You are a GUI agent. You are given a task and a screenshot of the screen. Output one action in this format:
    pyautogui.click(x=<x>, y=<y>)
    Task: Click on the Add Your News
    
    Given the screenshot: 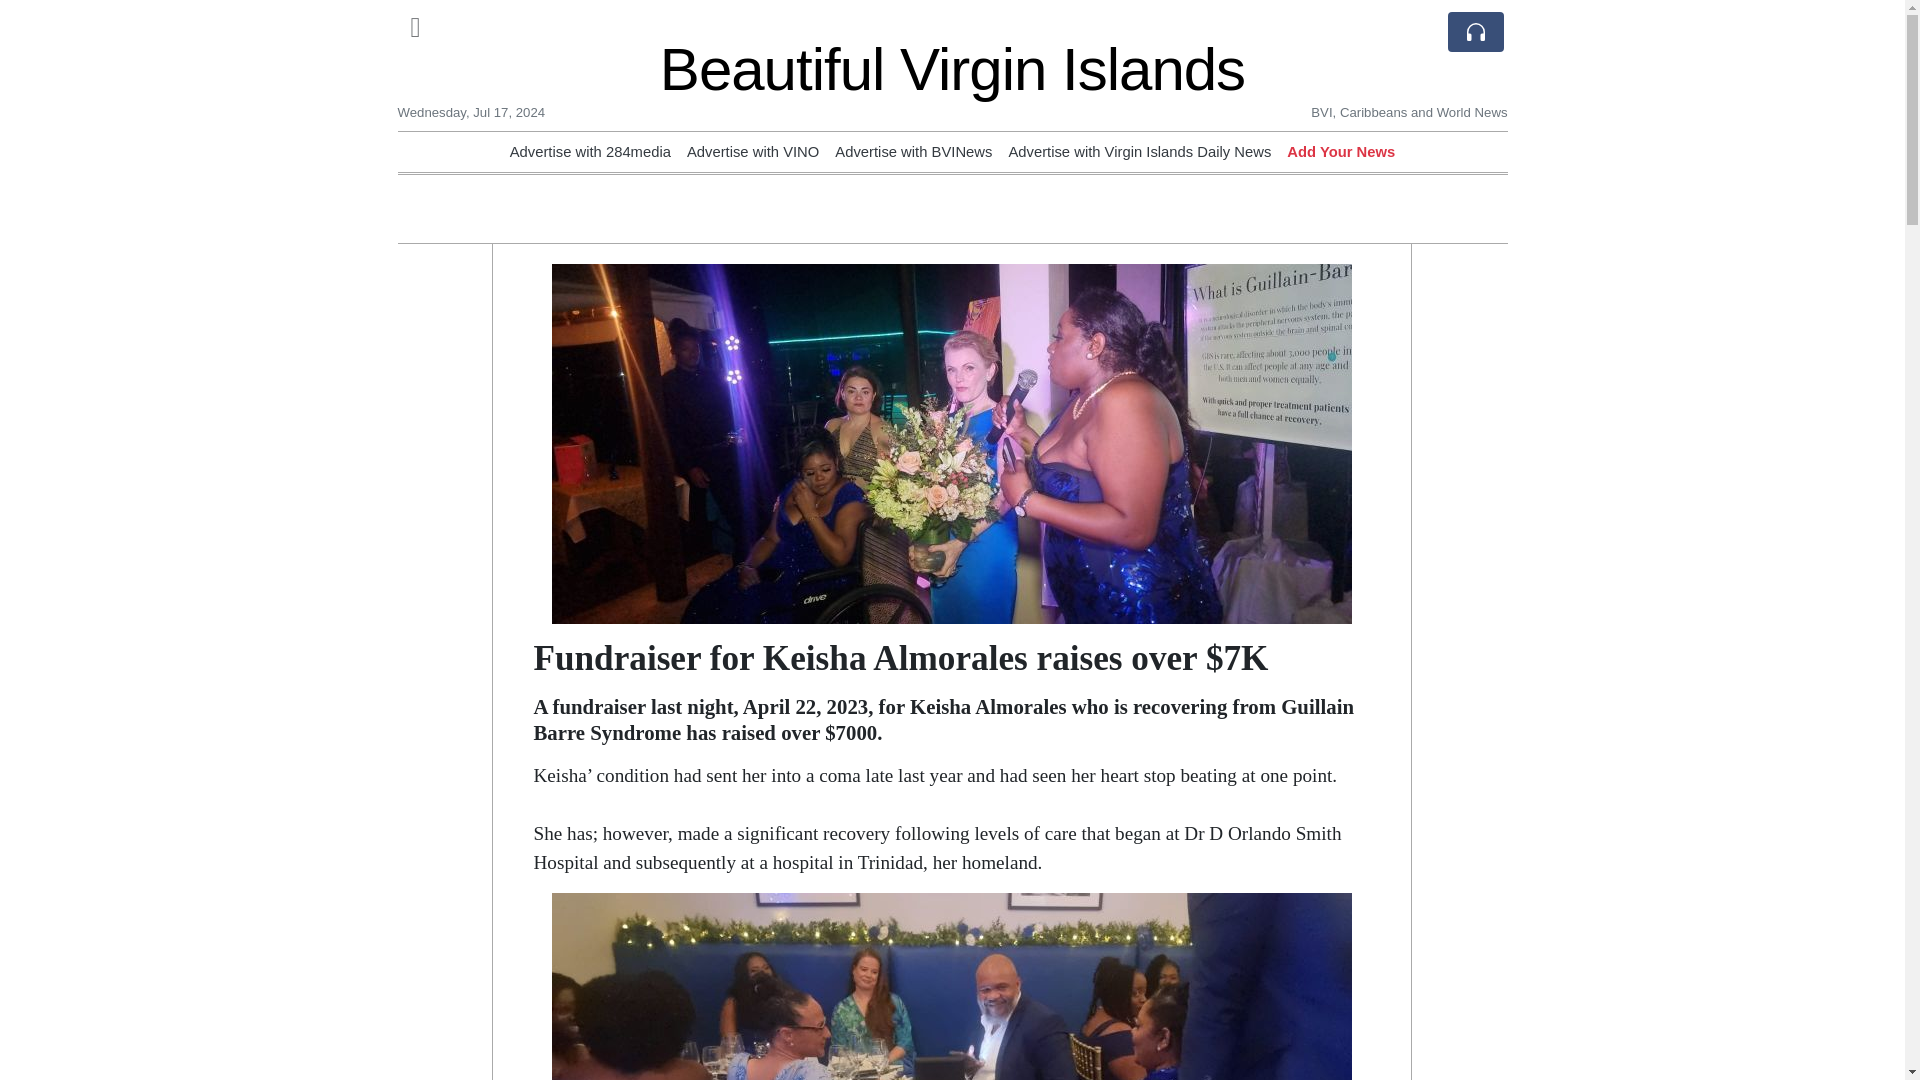 What is the action you would take?
    pyautogui.click(x=1340, y=151)
    